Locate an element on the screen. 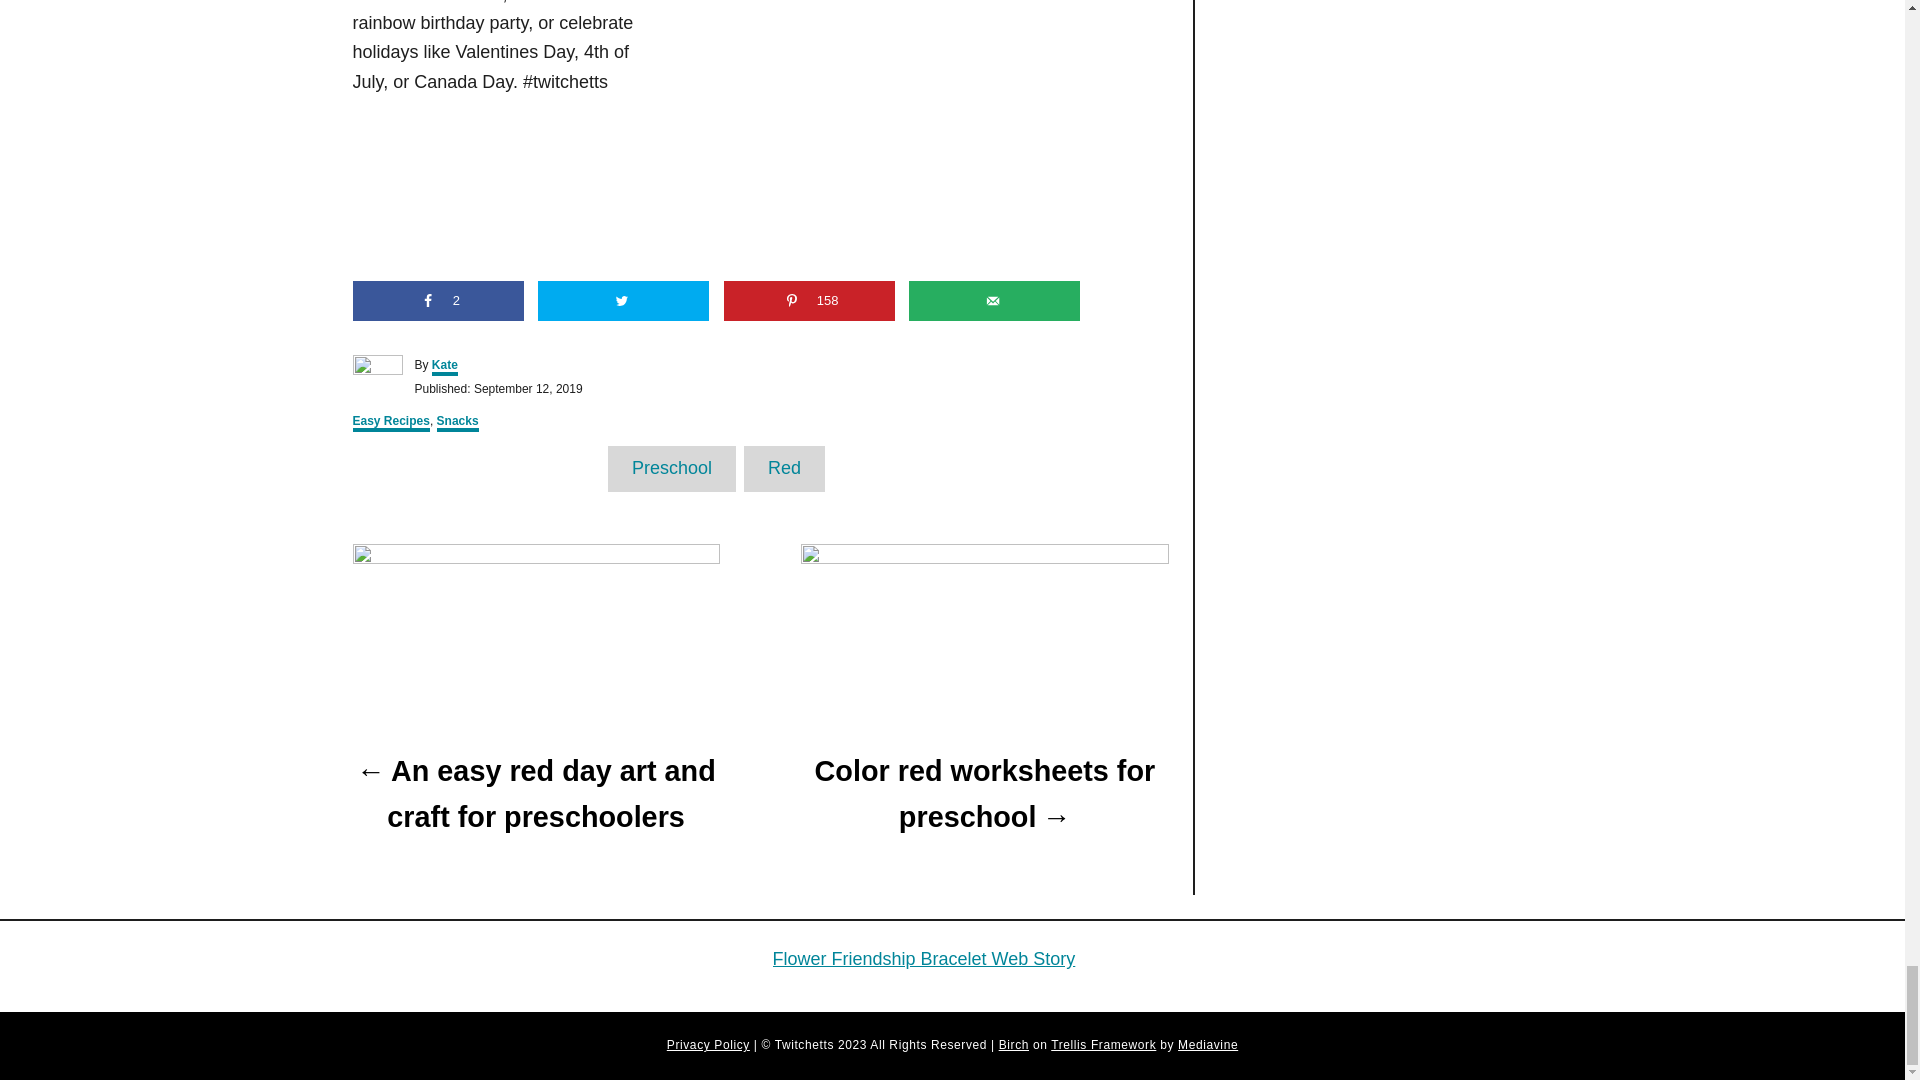 Image resolution: width=1920 pixels, height=1080 pixels. Color red worksheets for preschool is located at coordinates (984, 795).